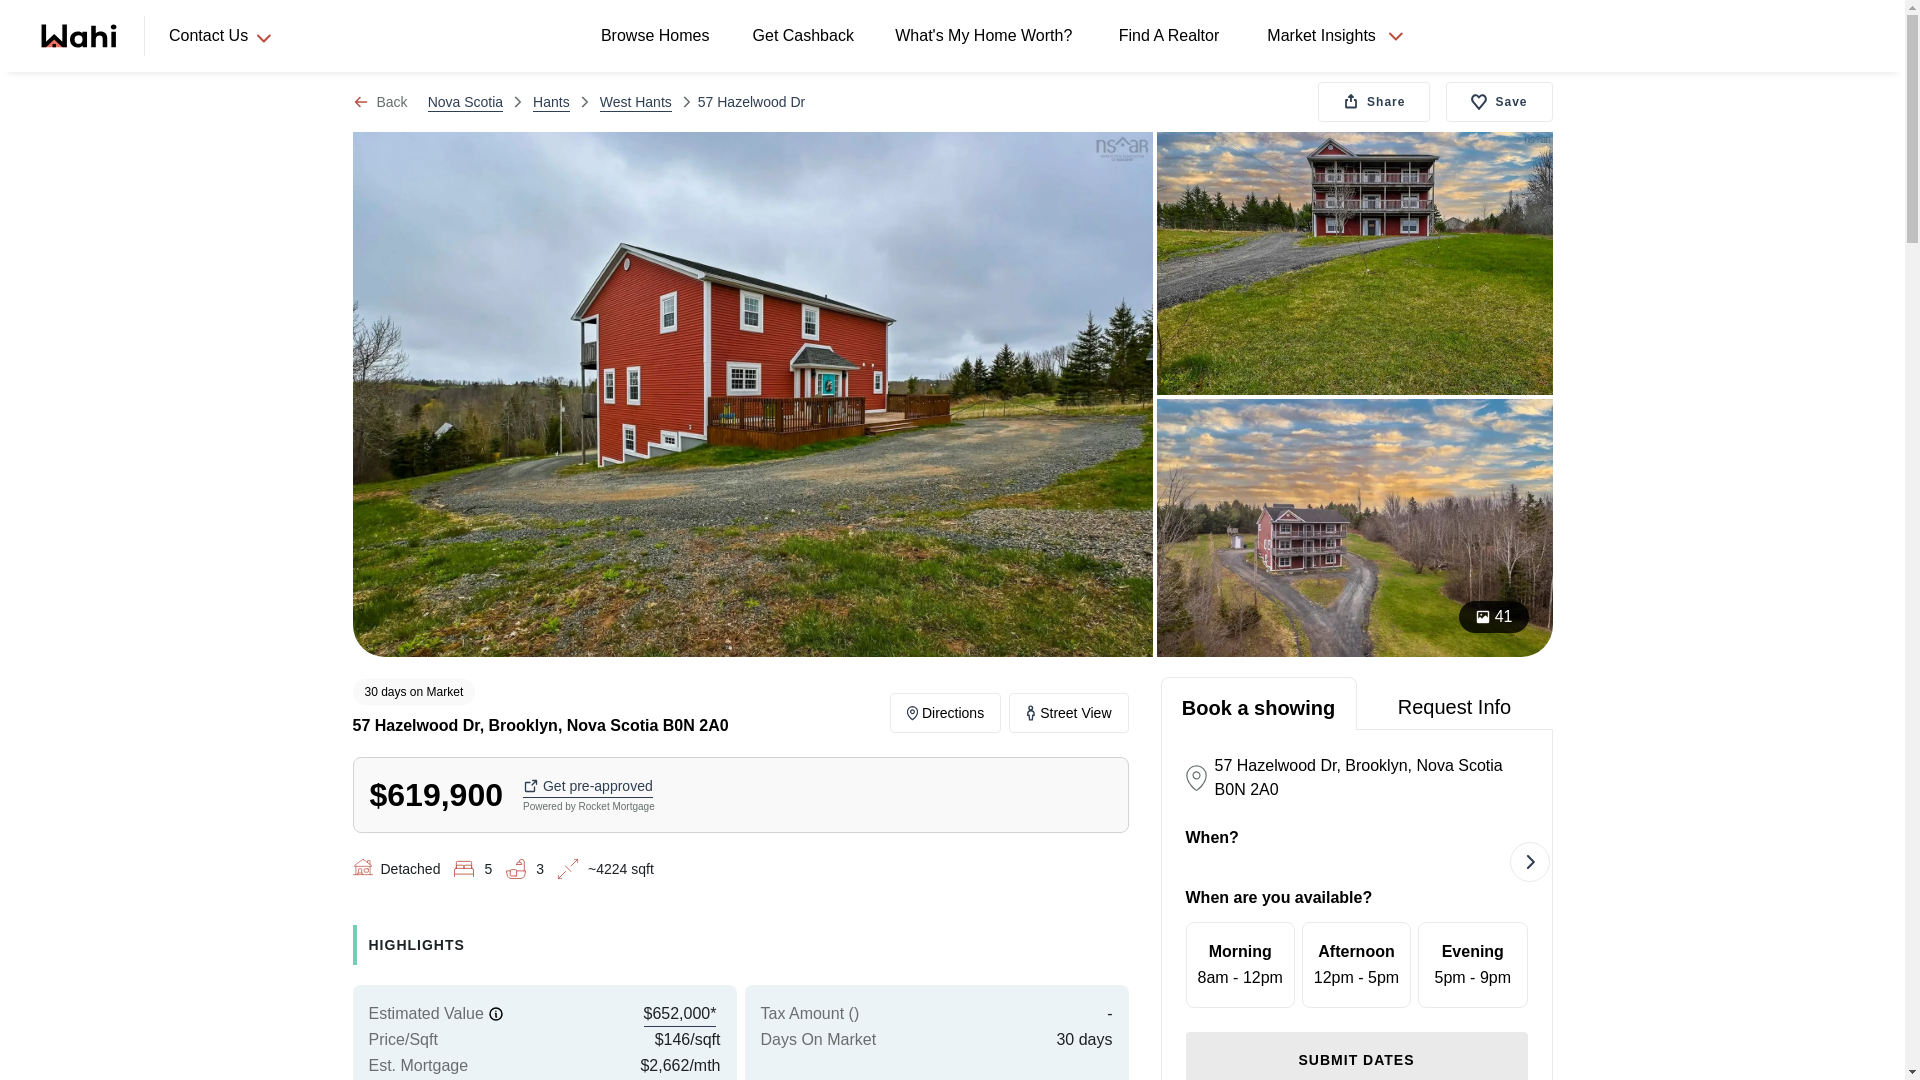 Image resolution: width=1920 pixels, height=1080 pixels. I want to click on Back, so click(465, 102).